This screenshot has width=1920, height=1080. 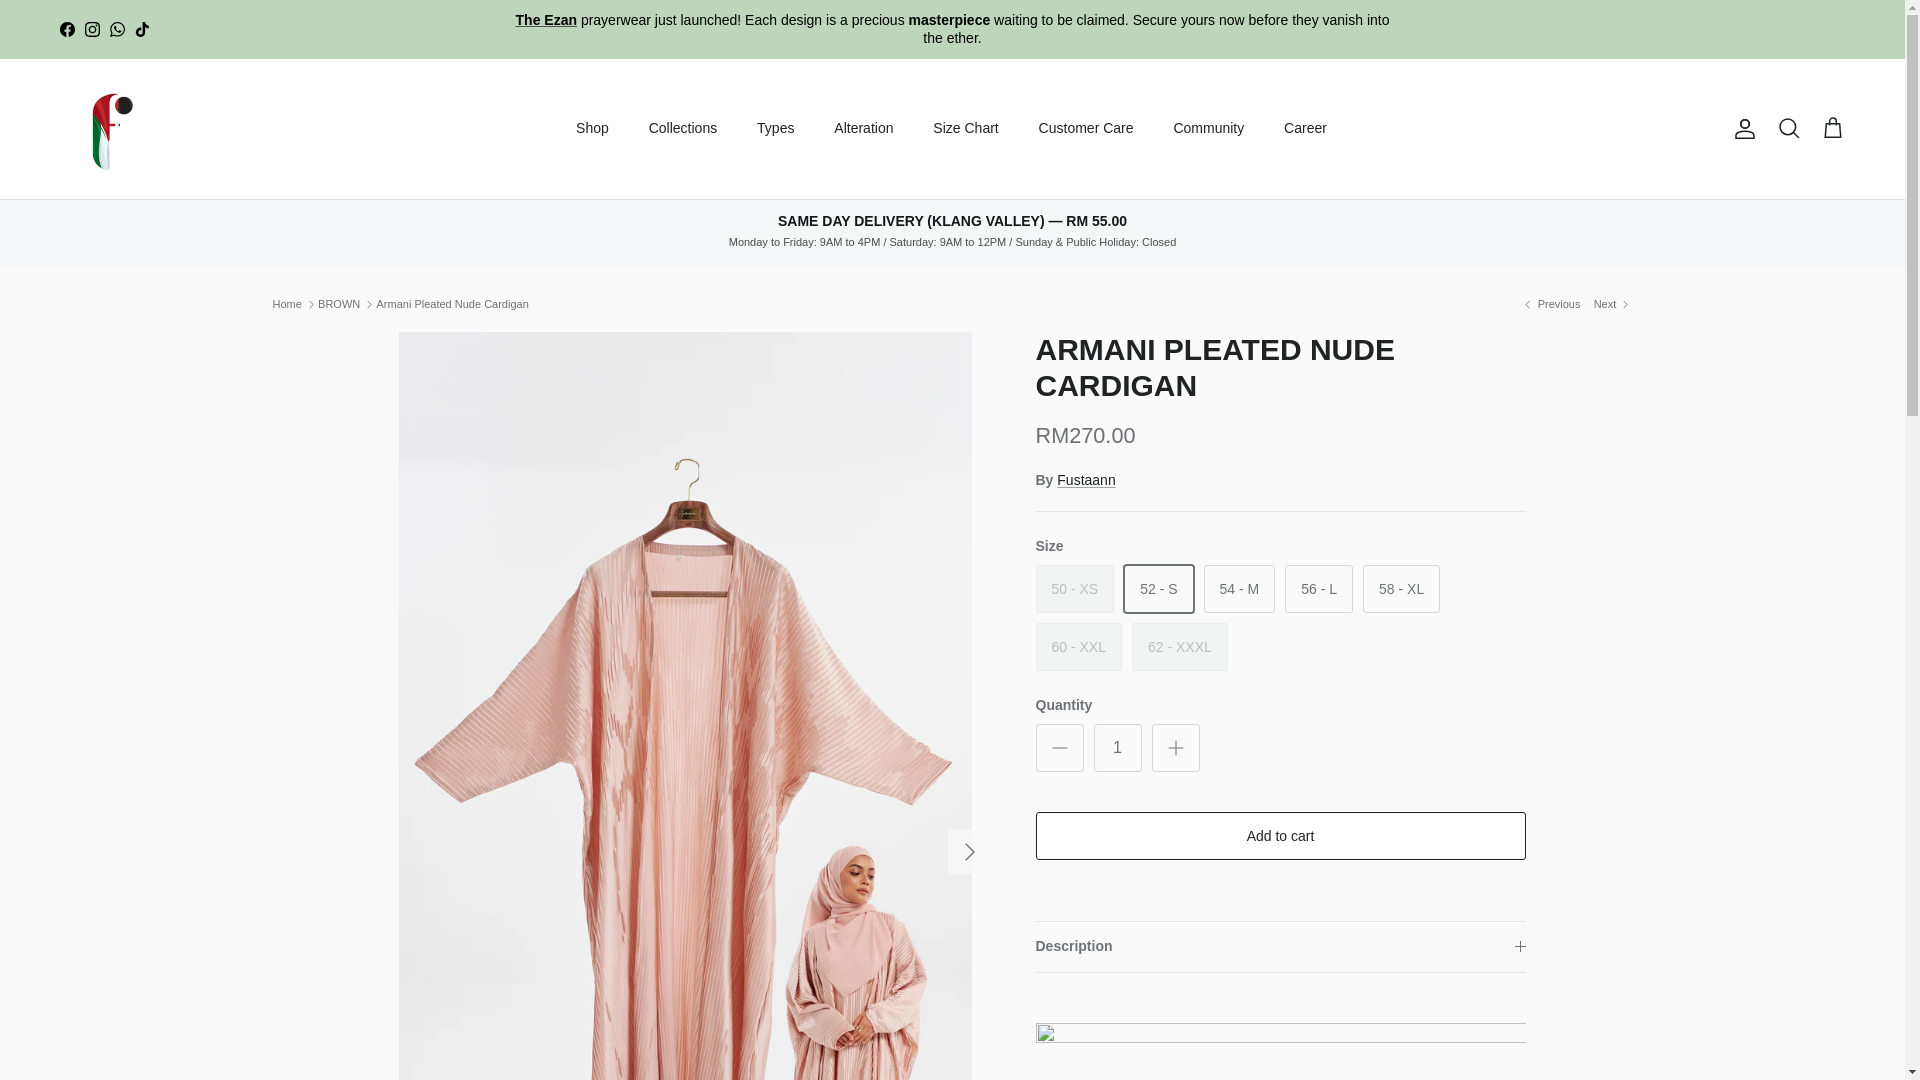 I want to click on TikTok, so click(x=142, y=28).